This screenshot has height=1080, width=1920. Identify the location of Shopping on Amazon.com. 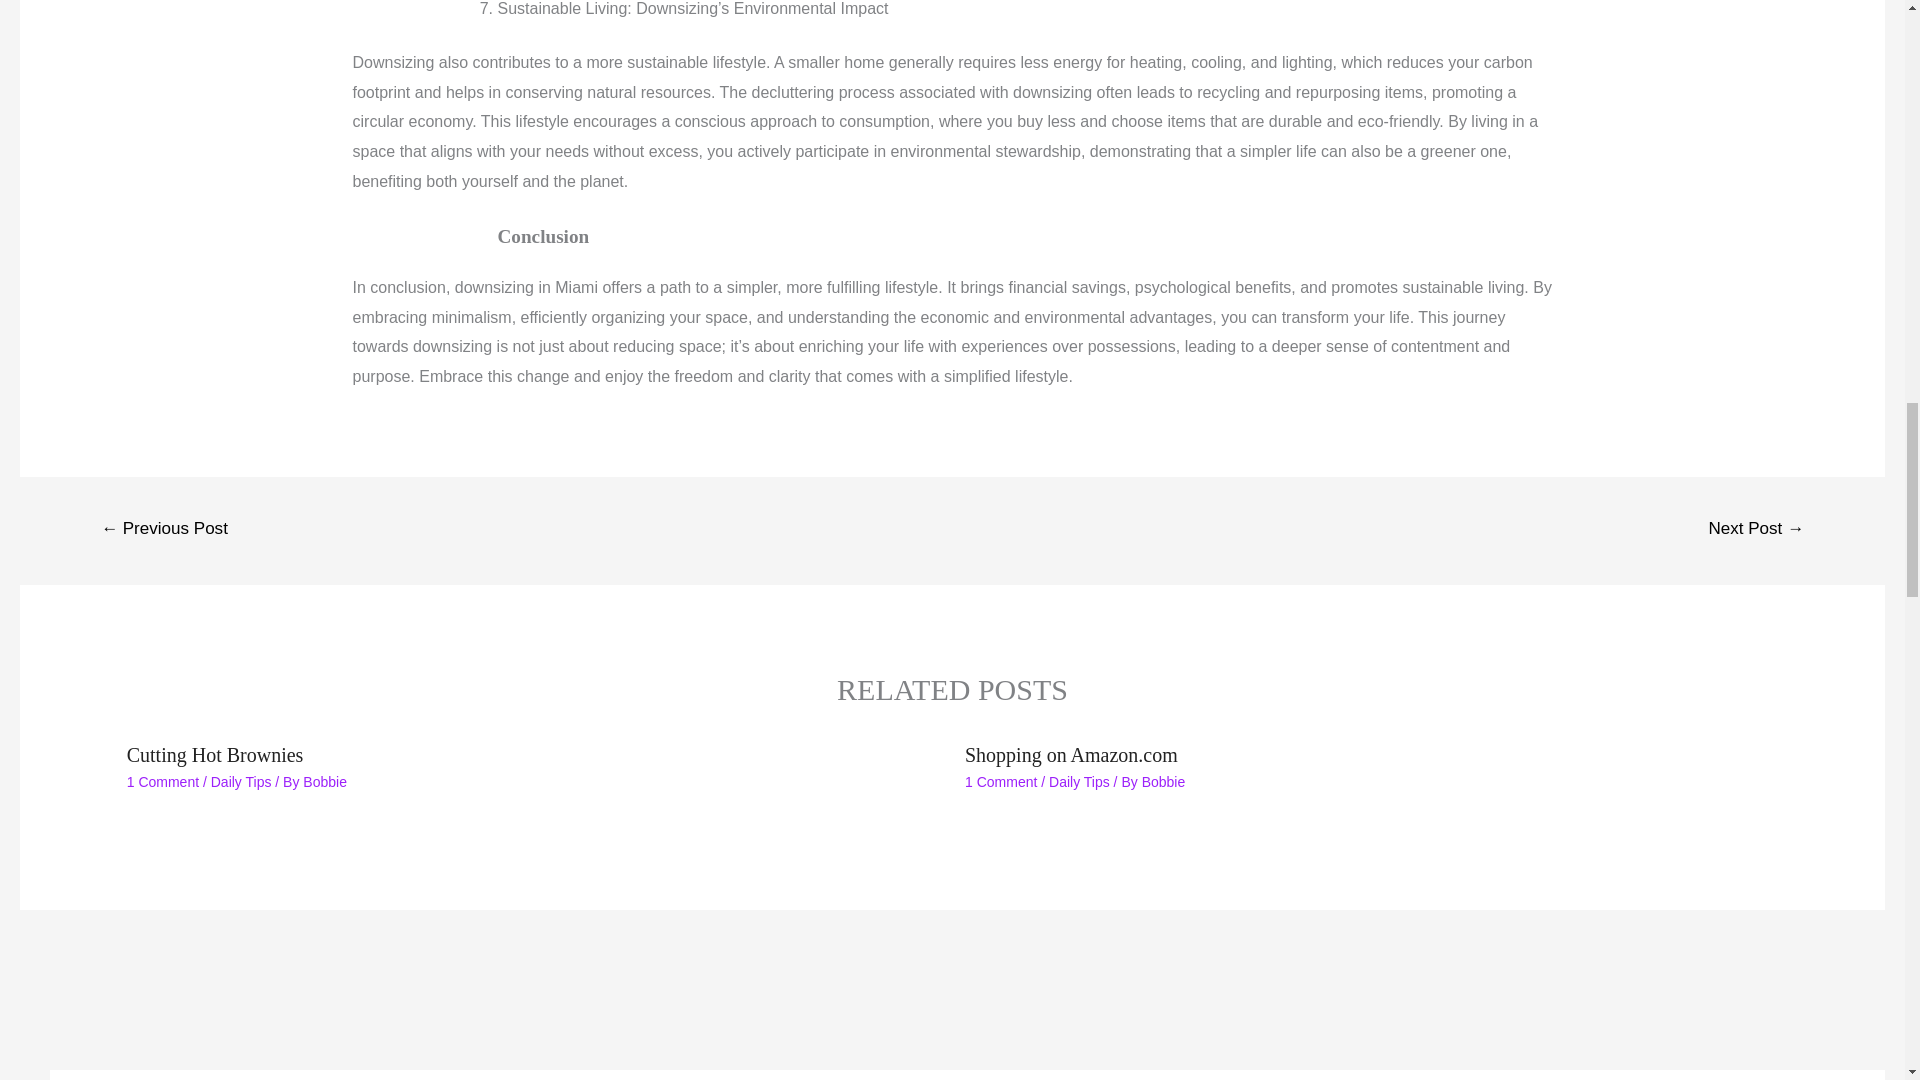
(1072, 754).